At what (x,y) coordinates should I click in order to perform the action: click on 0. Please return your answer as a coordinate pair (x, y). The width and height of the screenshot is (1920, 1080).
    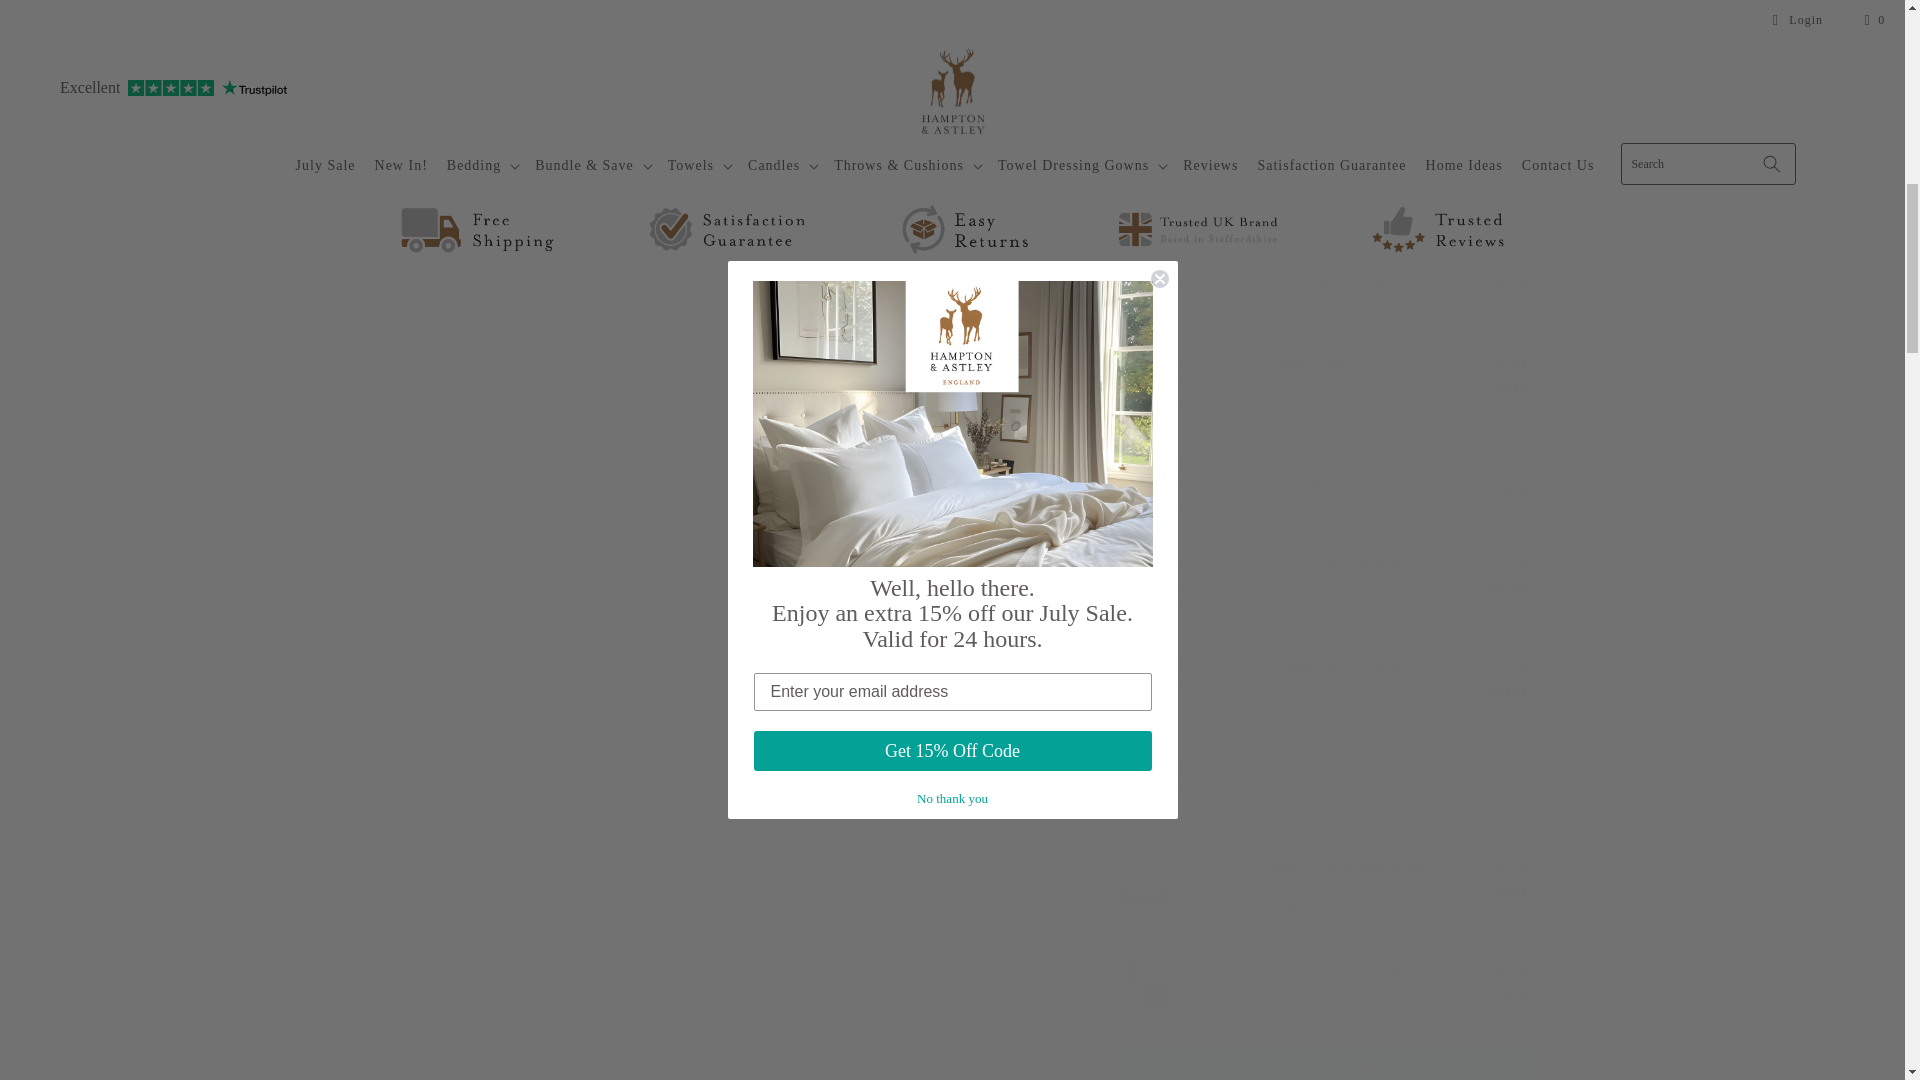
    Looking at the image, I should click on (1488, 912).